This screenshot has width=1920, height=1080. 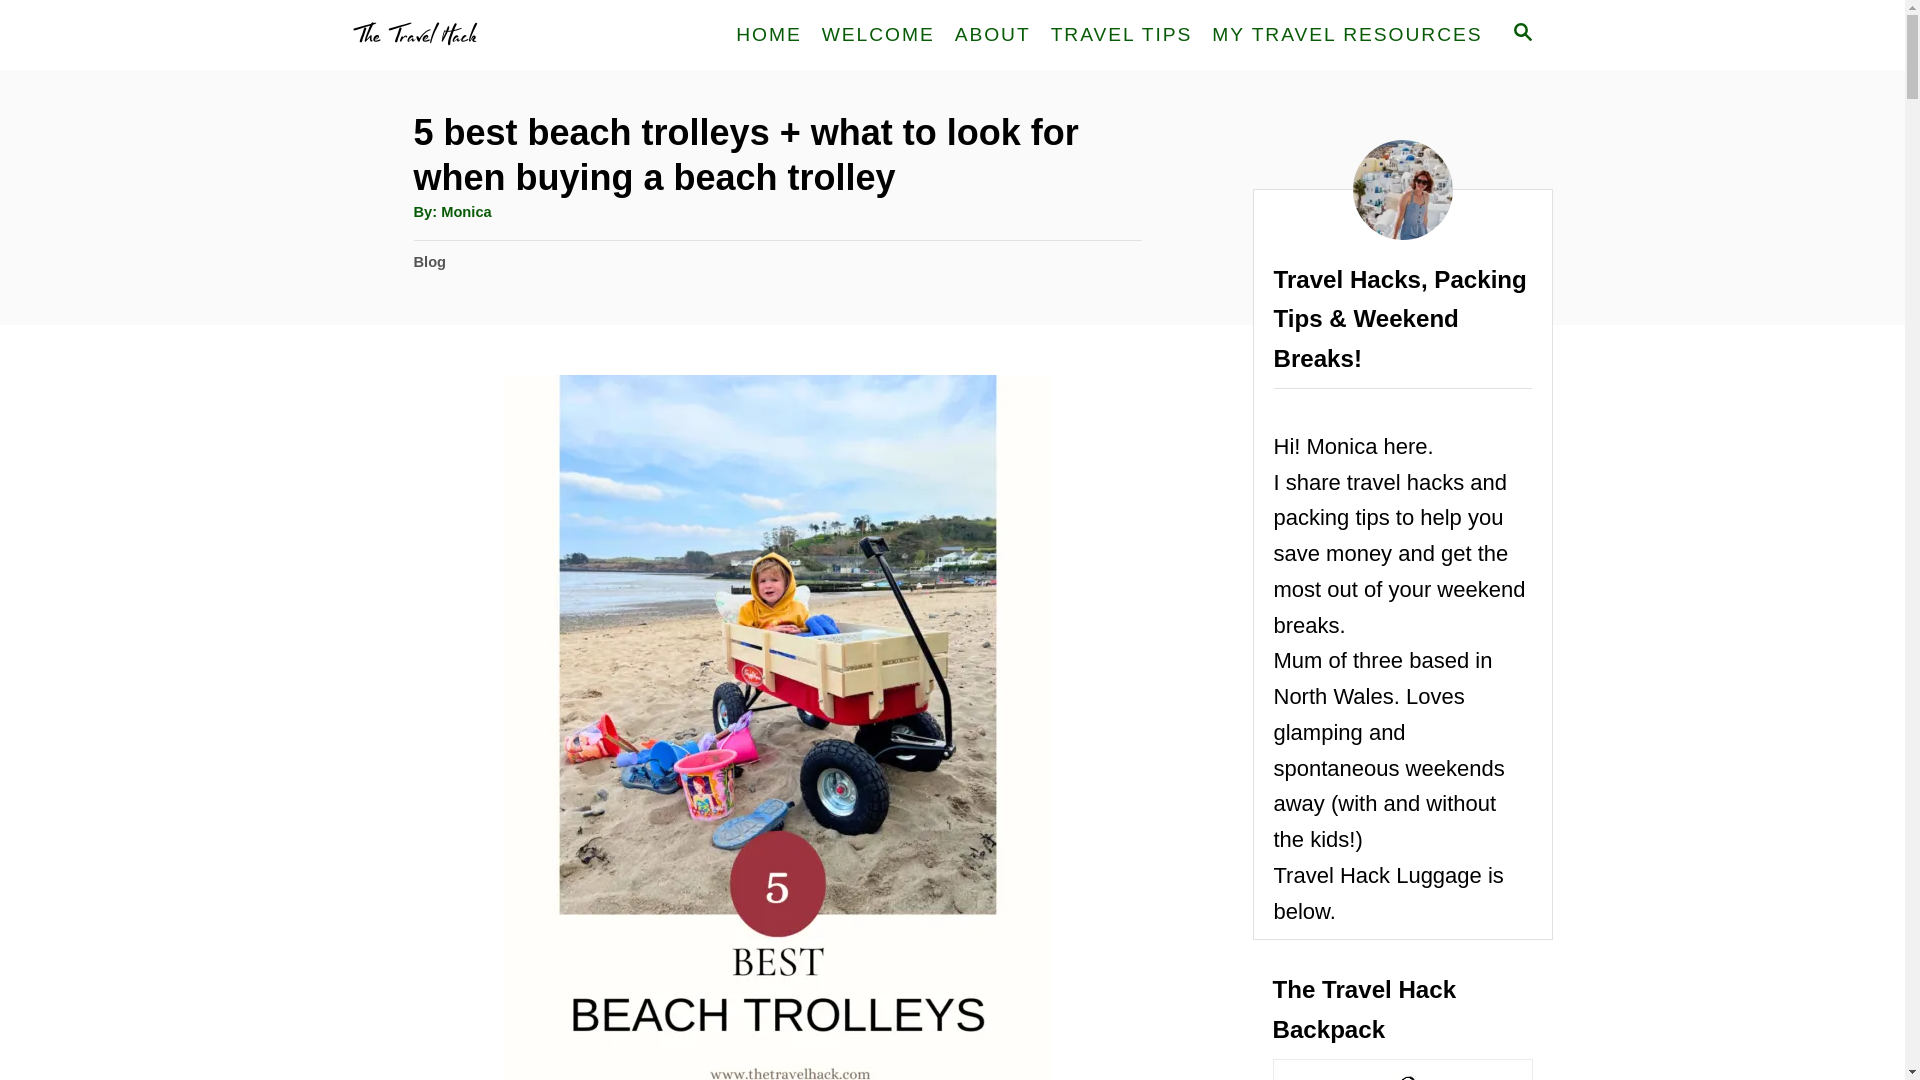 What do you see at coordinates (520, 35) in the screenshot?
I see `The Travel Hack` at bounding box center [520, 35].